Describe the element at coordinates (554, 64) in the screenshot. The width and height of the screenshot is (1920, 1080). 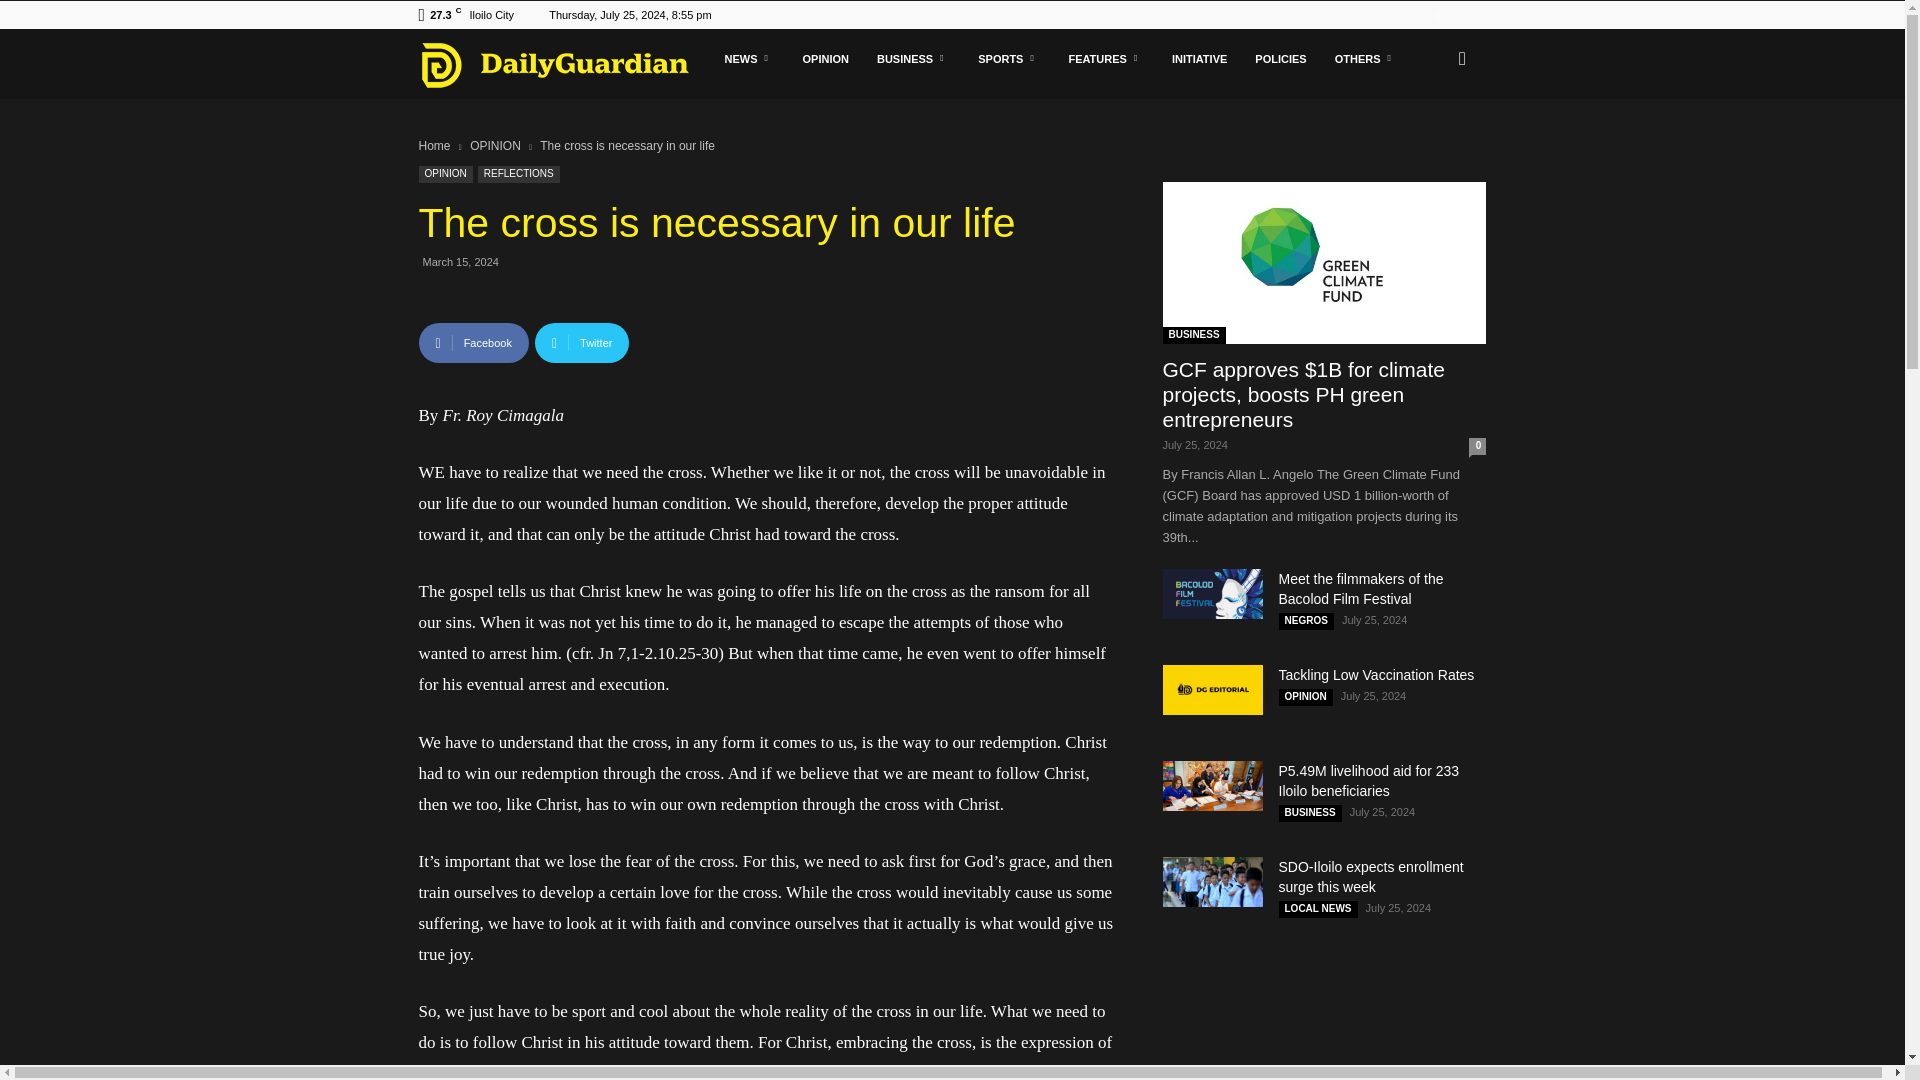
I see `We write, you decide.` at that location.